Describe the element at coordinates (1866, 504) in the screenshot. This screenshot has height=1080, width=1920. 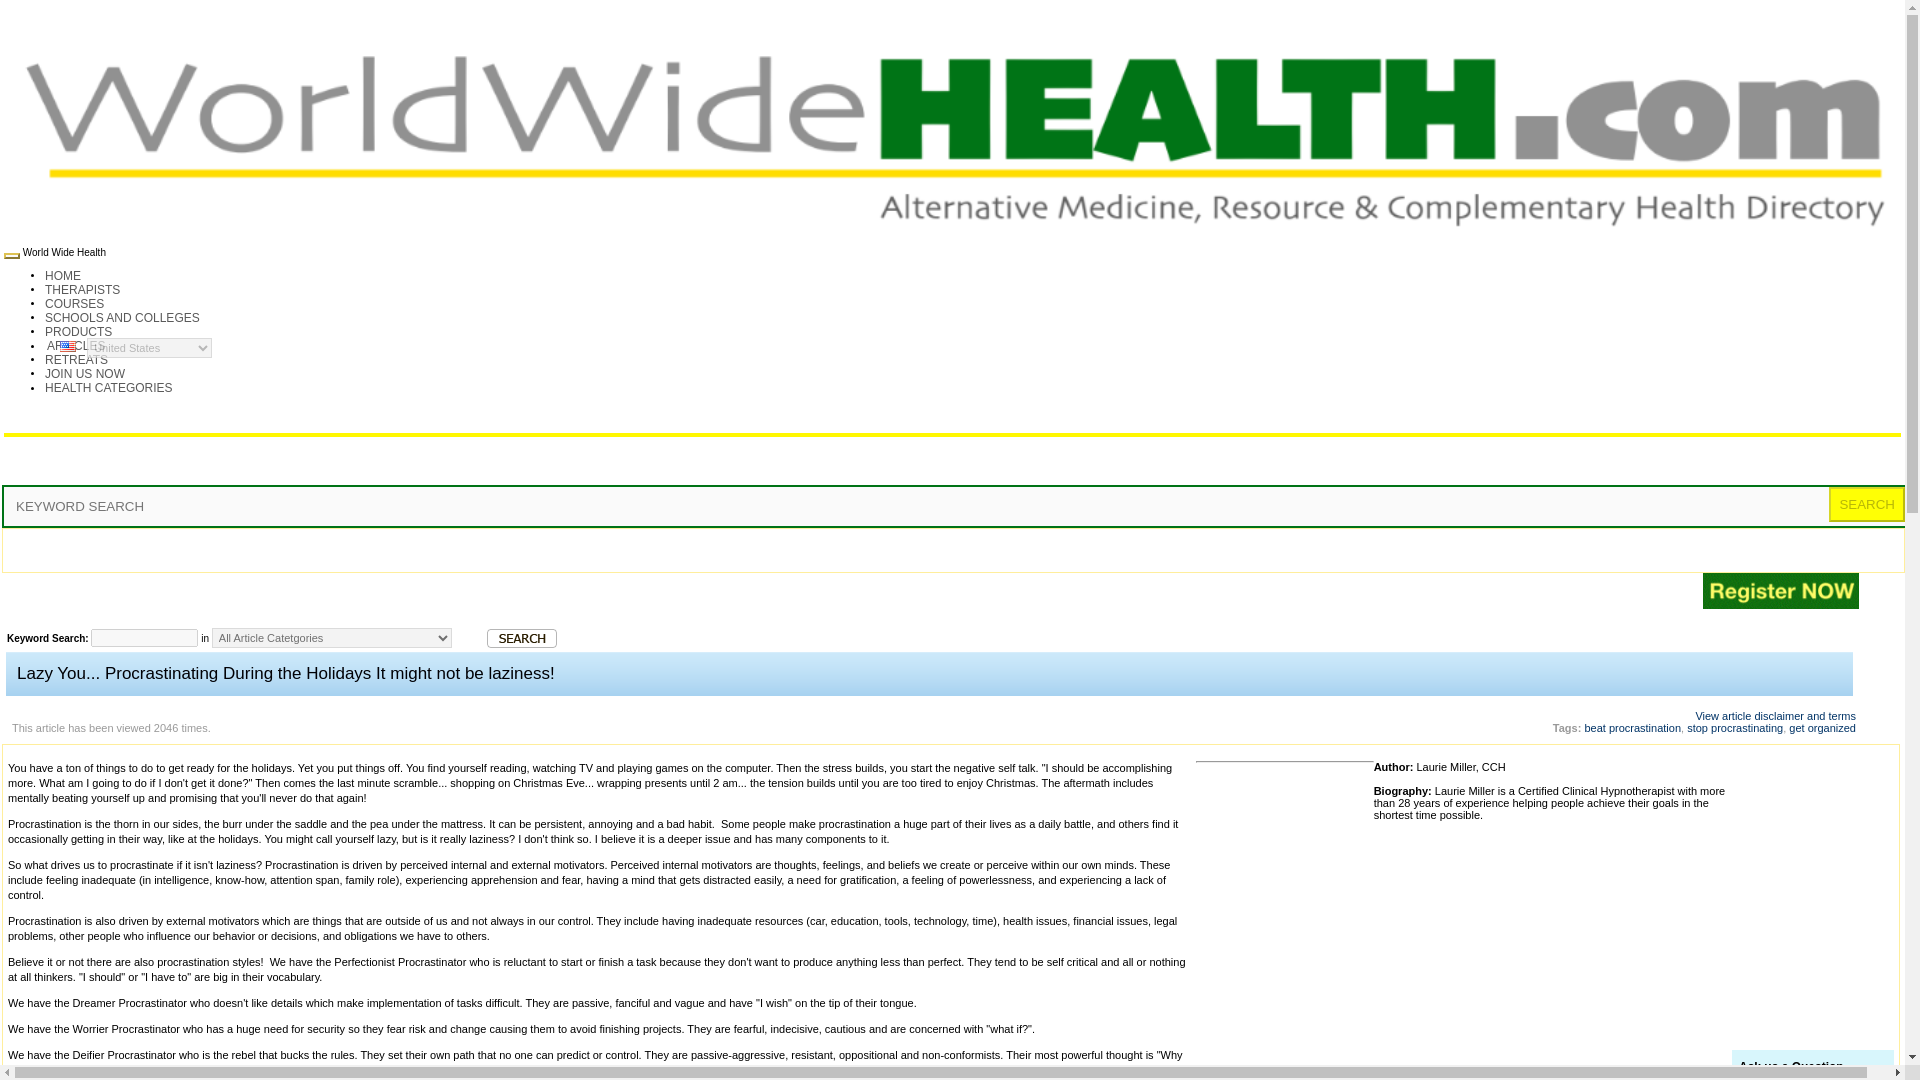
I see `SEARCH` at that location.